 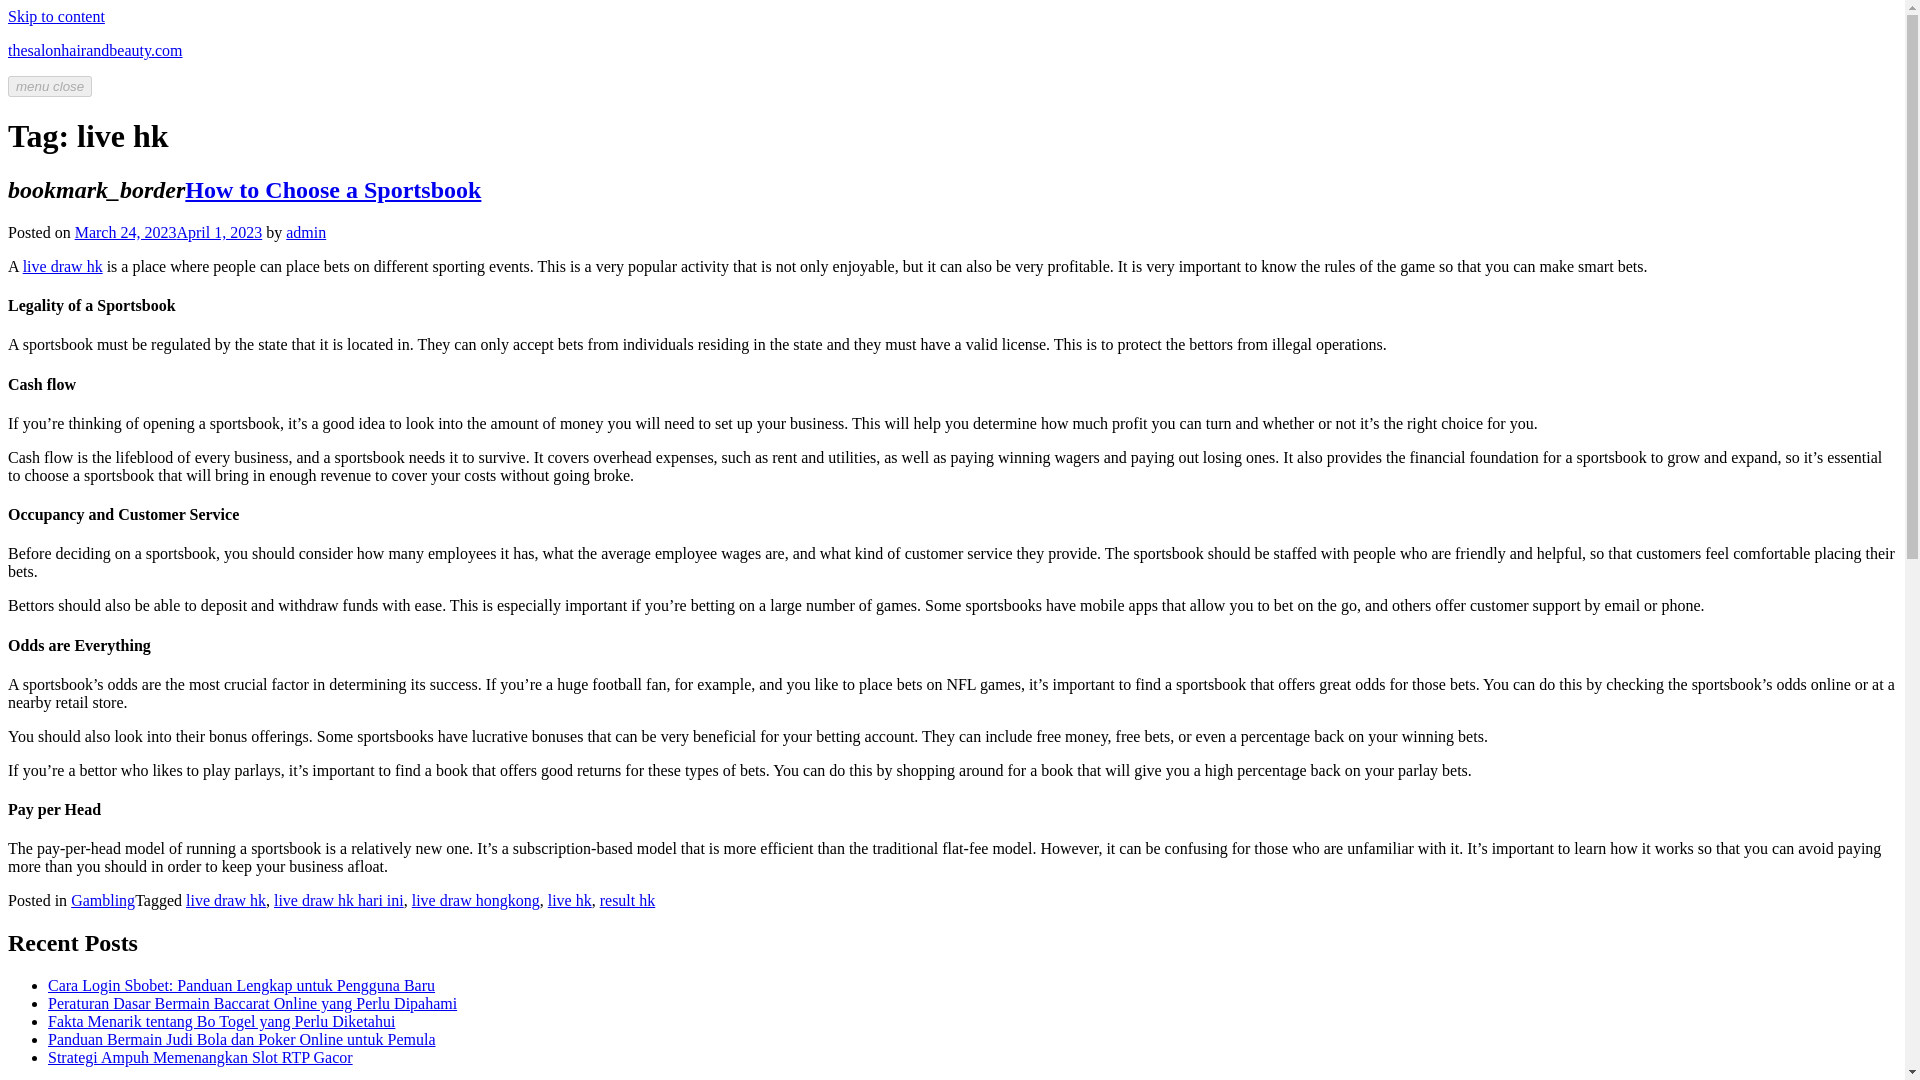 What do you see at coordinates (50, 86) in the screenshot?
I see `menu close` at bounding box center [50, 86].